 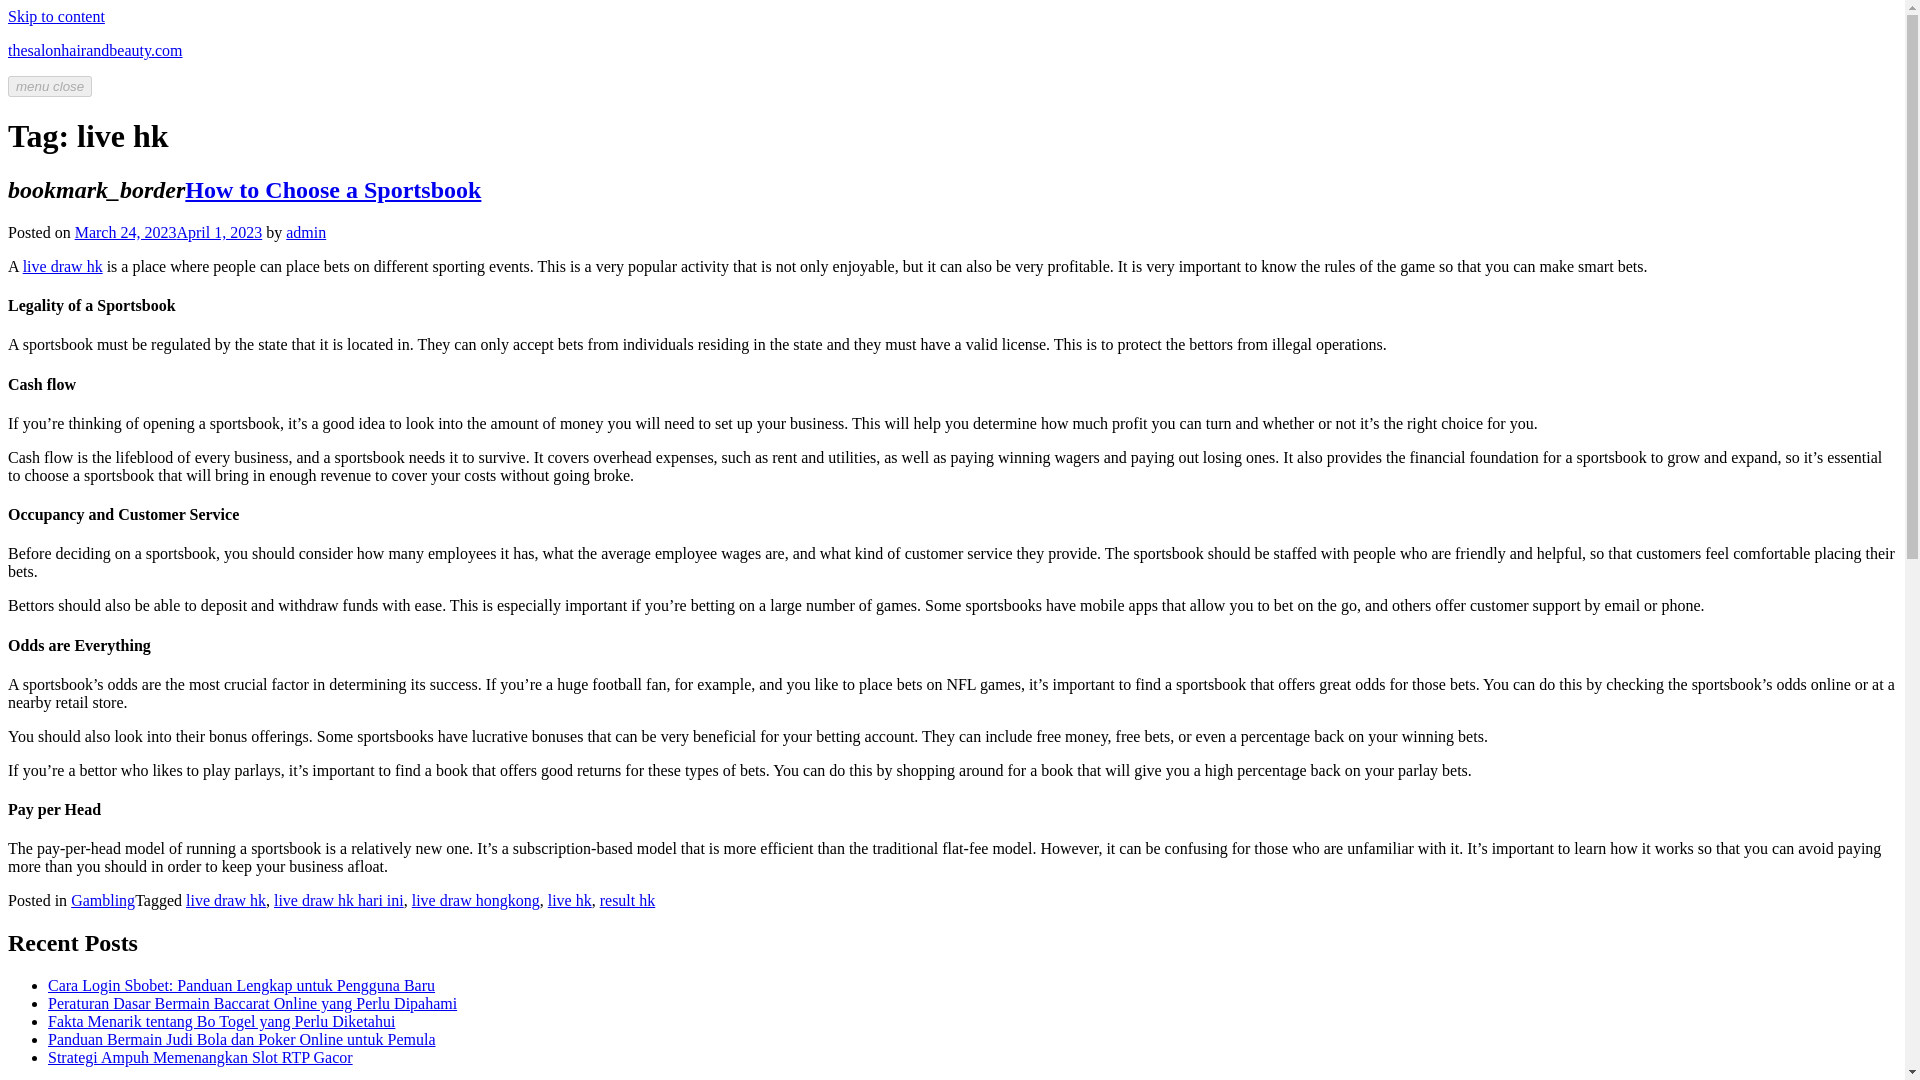 What do you see at coordinates (50, 86) in the screenshot?
I see `menu close` at bounding box center [50, 86].